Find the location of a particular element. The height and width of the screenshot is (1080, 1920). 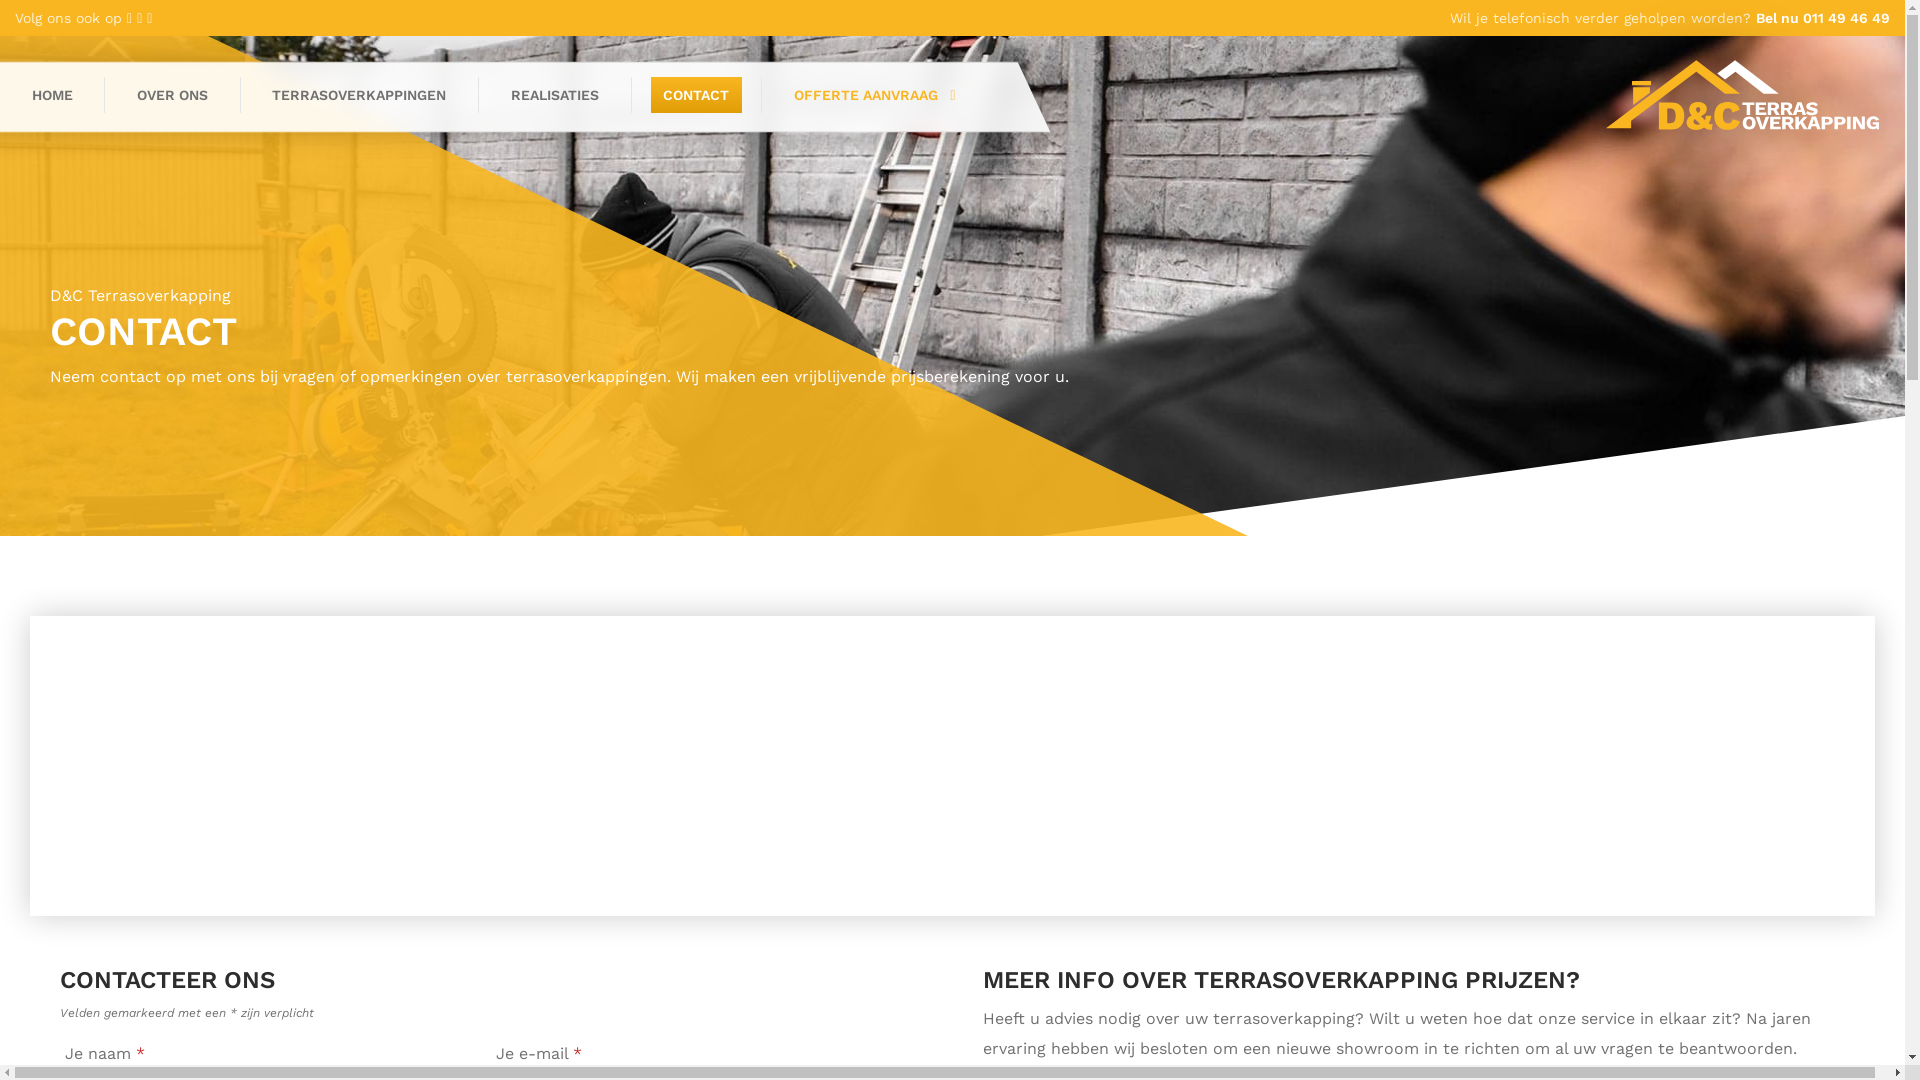

OVER ONS is located at coordinates (173, 95).